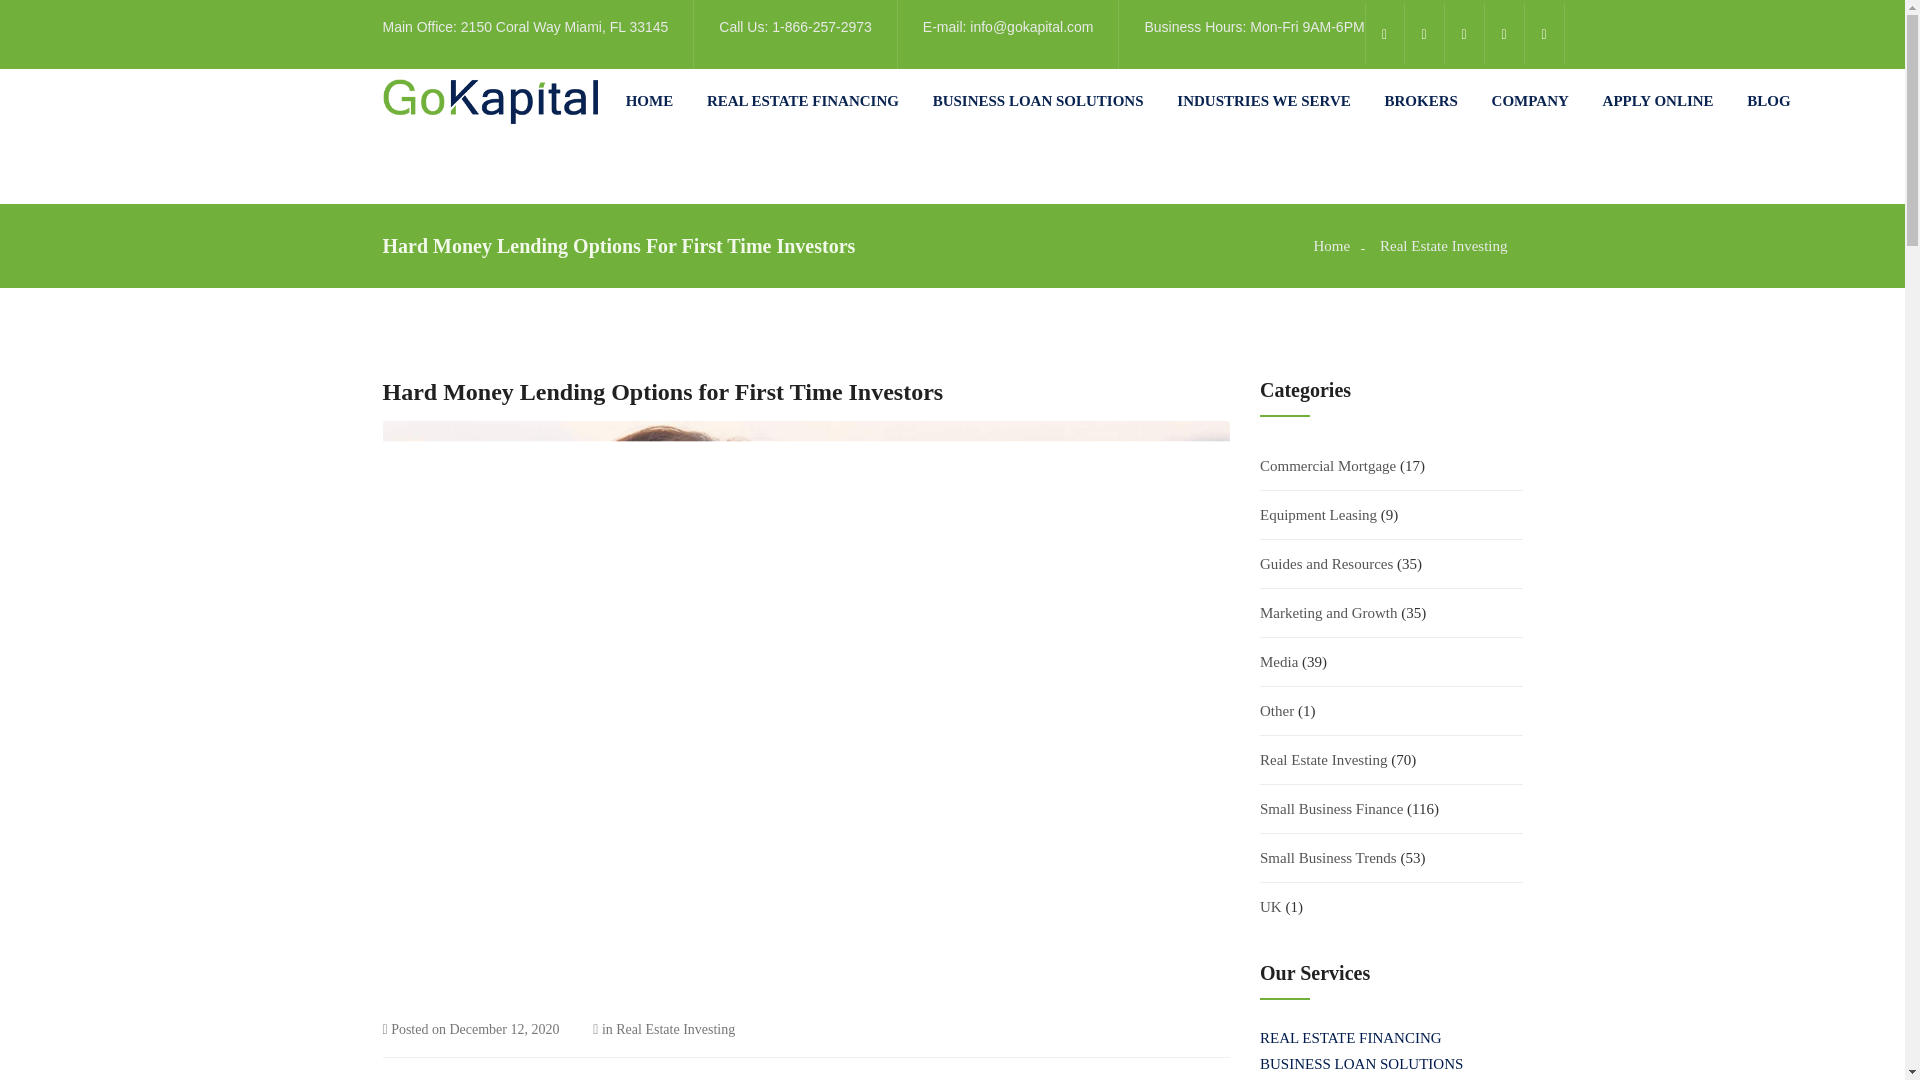 The width and height of the screenshot is (1920, 1080). Describe the element at coordinates (1038, 101) in the screenshot. I see `BUSINESS LOAN SOLUTIONS` at that location.